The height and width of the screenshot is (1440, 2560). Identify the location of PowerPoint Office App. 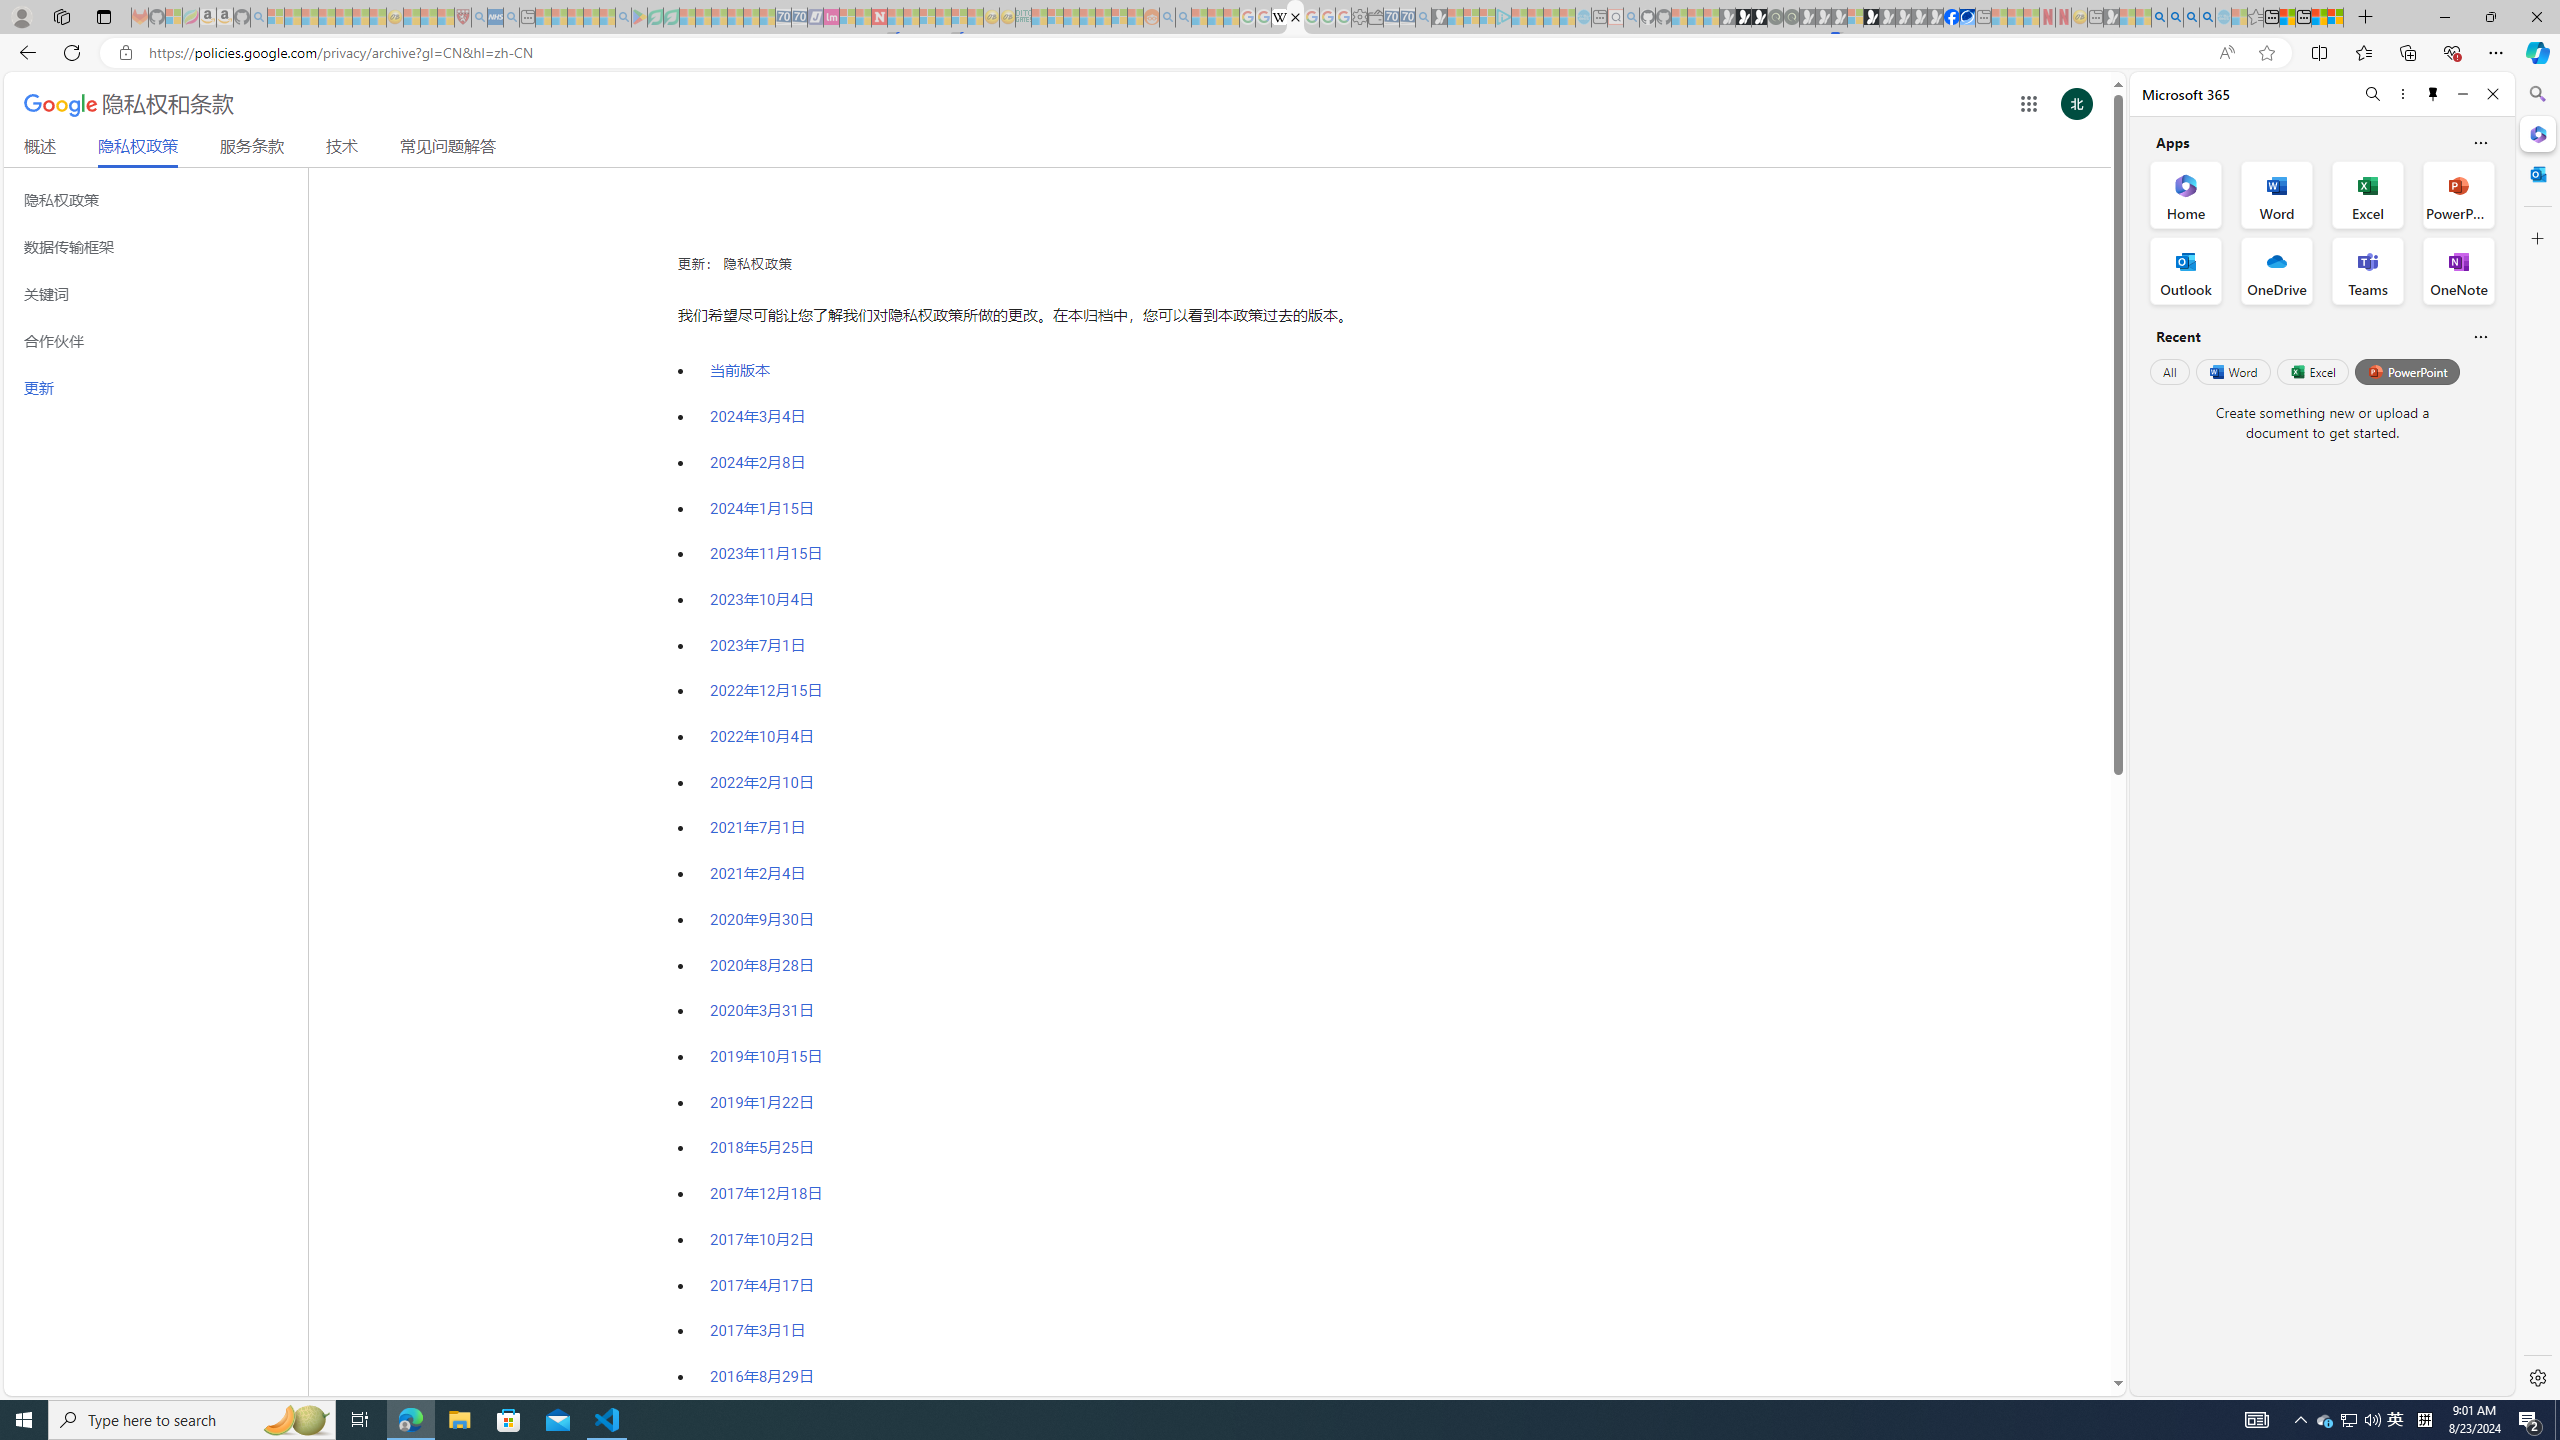
(2458, 194).